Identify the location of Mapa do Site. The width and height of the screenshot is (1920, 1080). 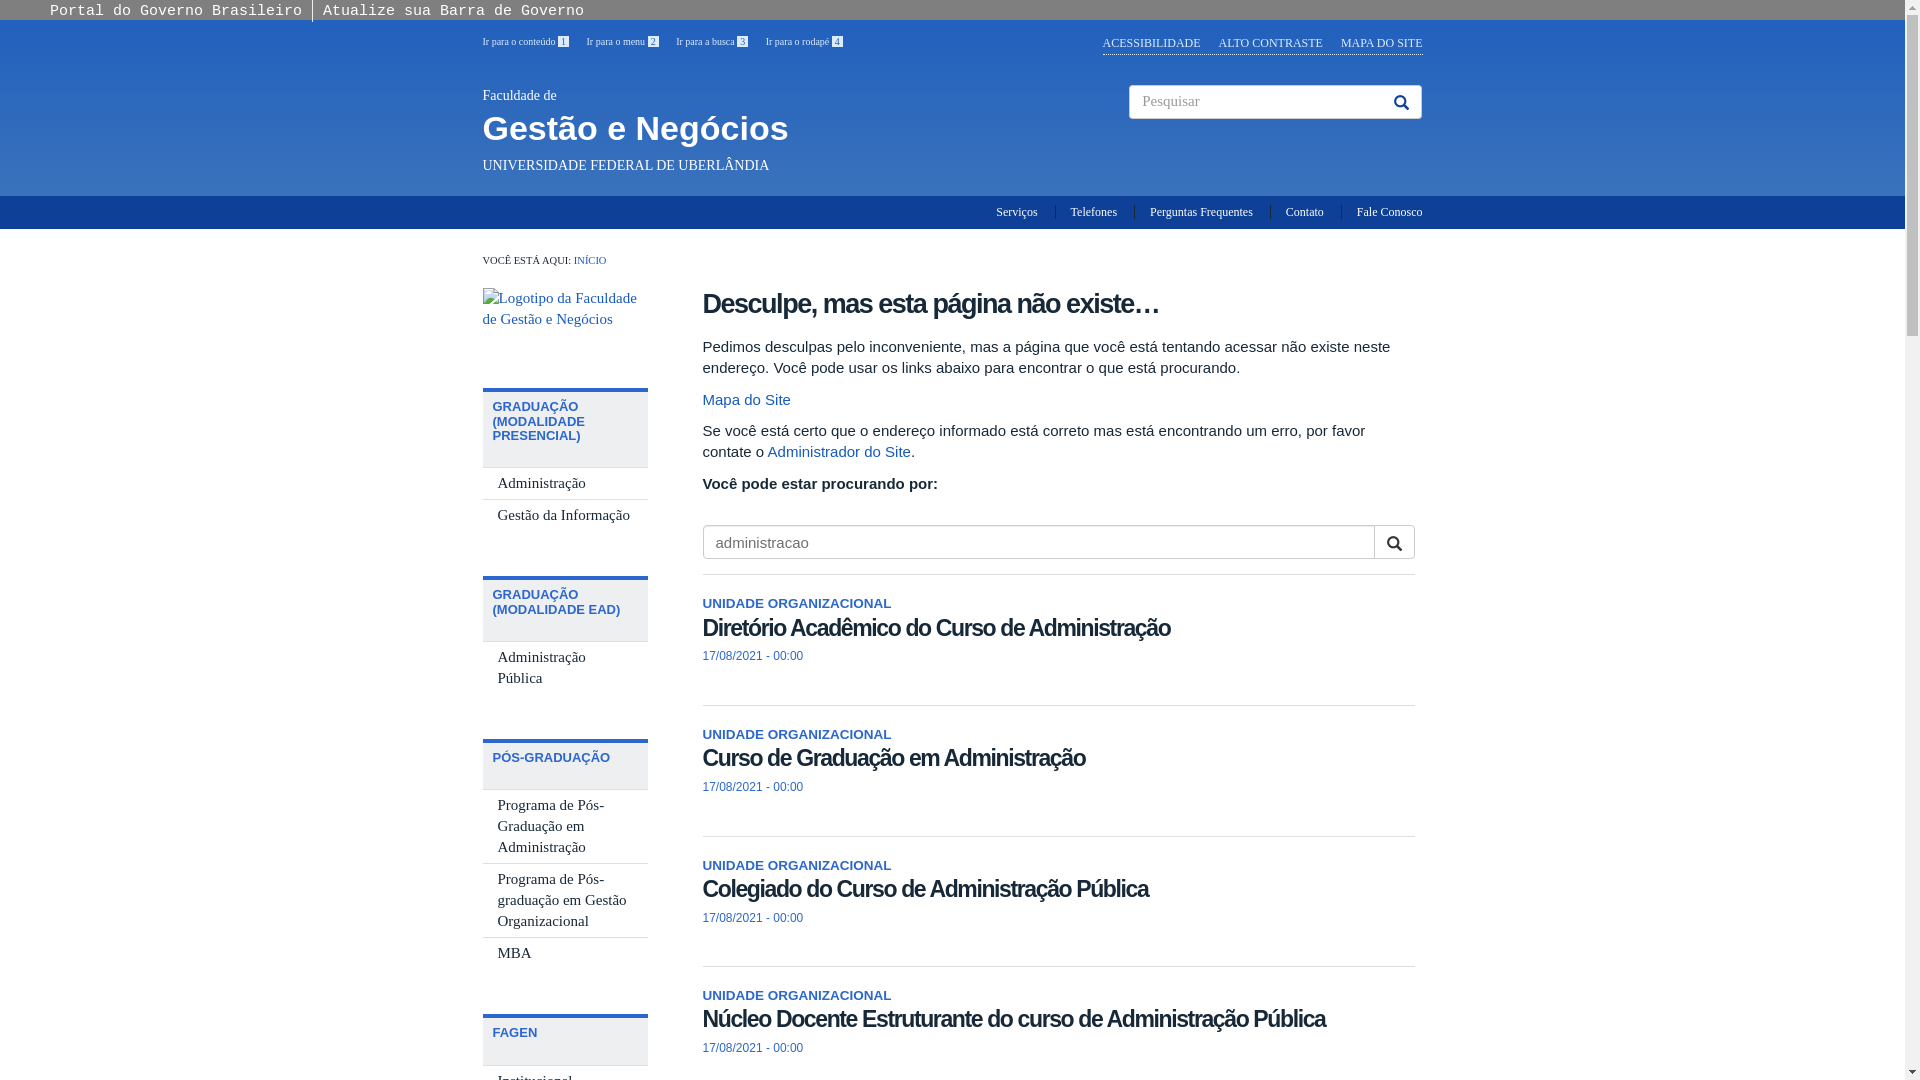
(746, 400).